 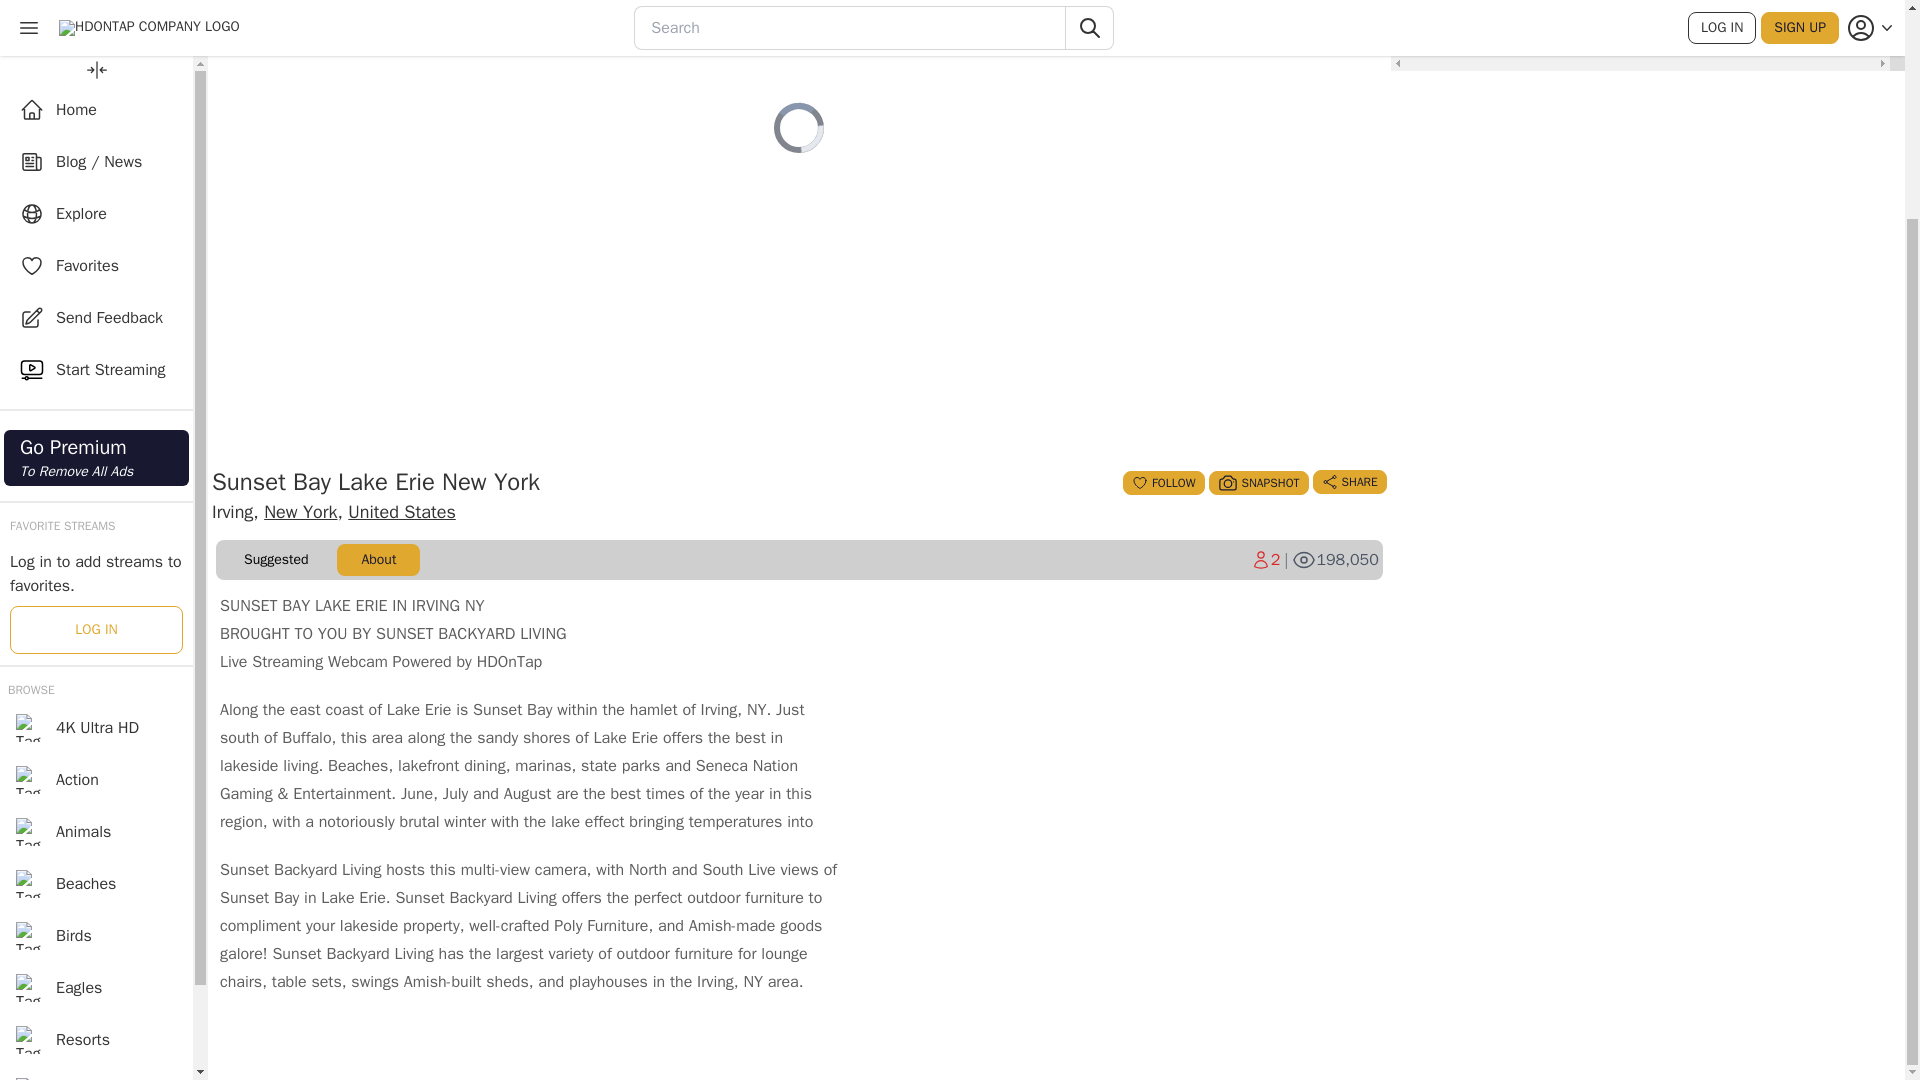 What do you see at coordinates (1335, 560) in the screenshot?
I see `Eagles` at bounding box center [1335, 560].